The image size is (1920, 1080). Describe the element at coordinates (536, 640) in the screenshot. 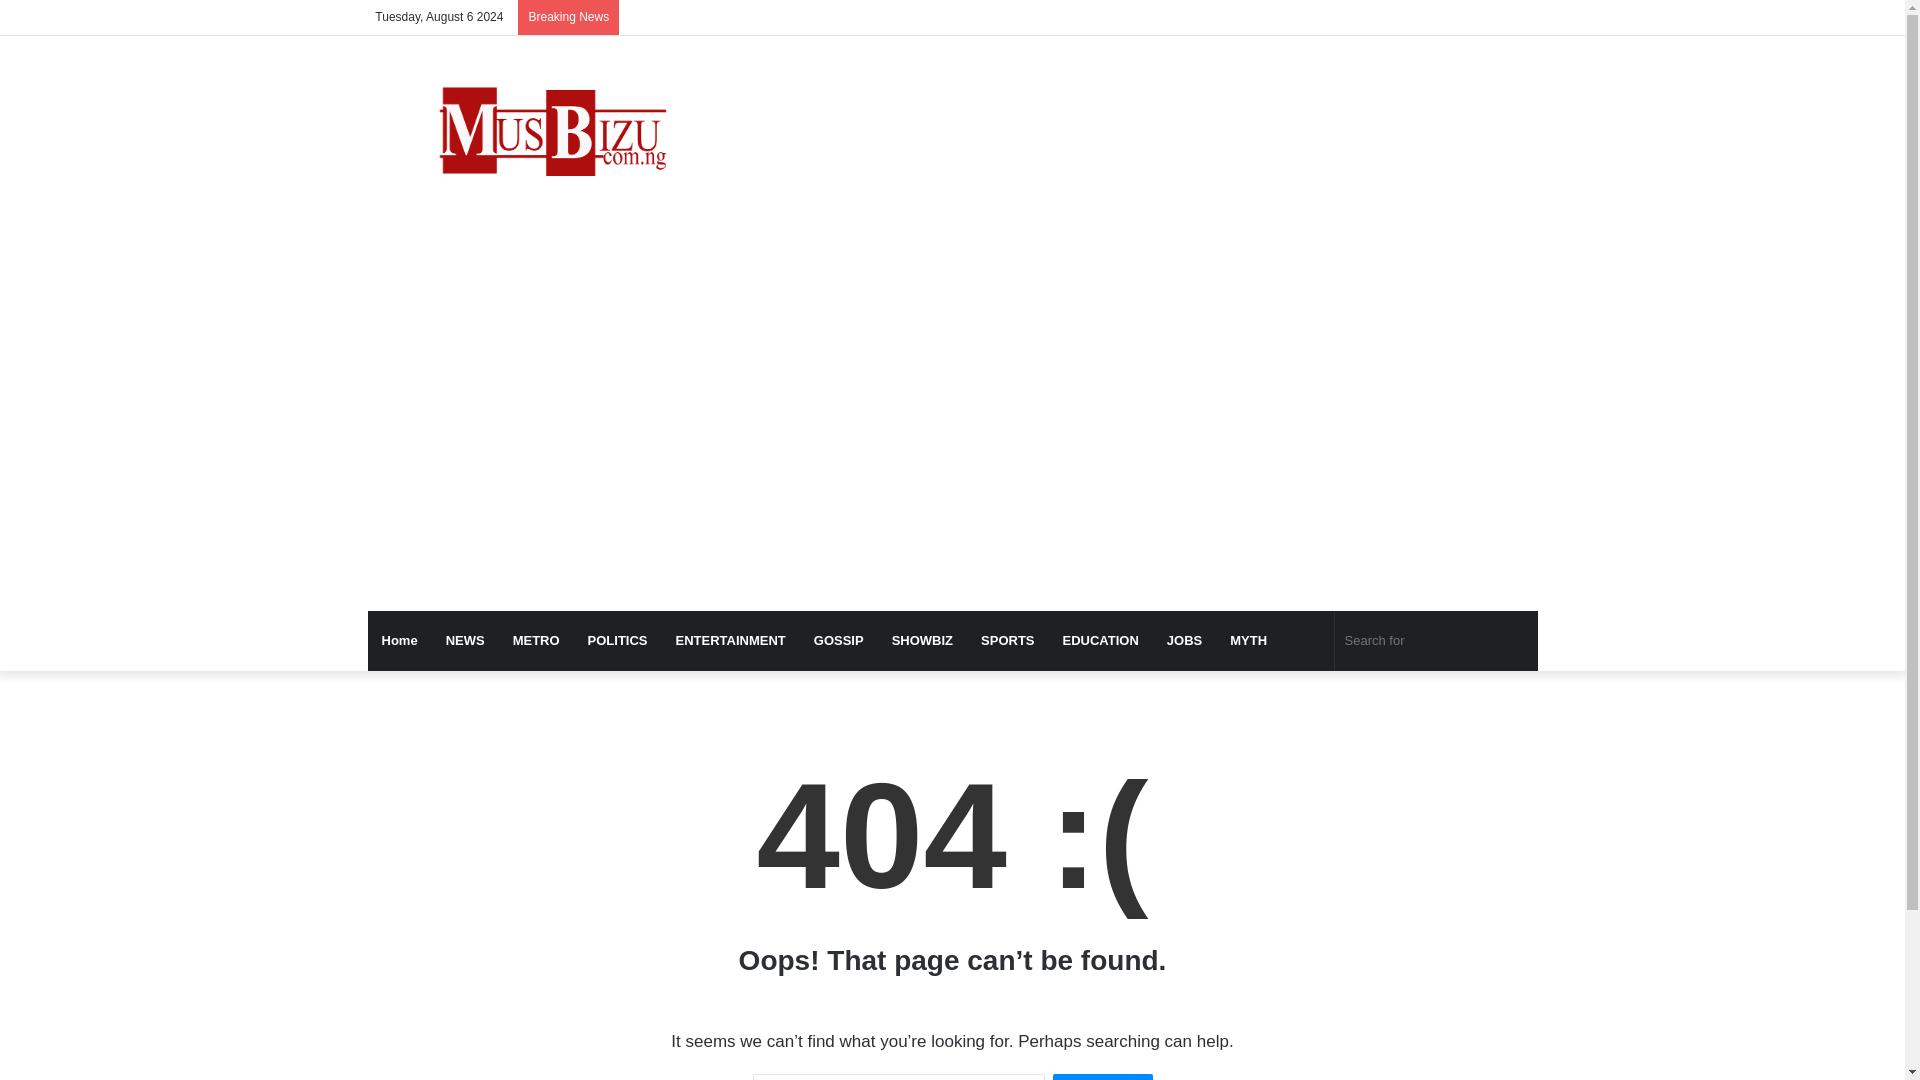

I see `METRO` at that location.